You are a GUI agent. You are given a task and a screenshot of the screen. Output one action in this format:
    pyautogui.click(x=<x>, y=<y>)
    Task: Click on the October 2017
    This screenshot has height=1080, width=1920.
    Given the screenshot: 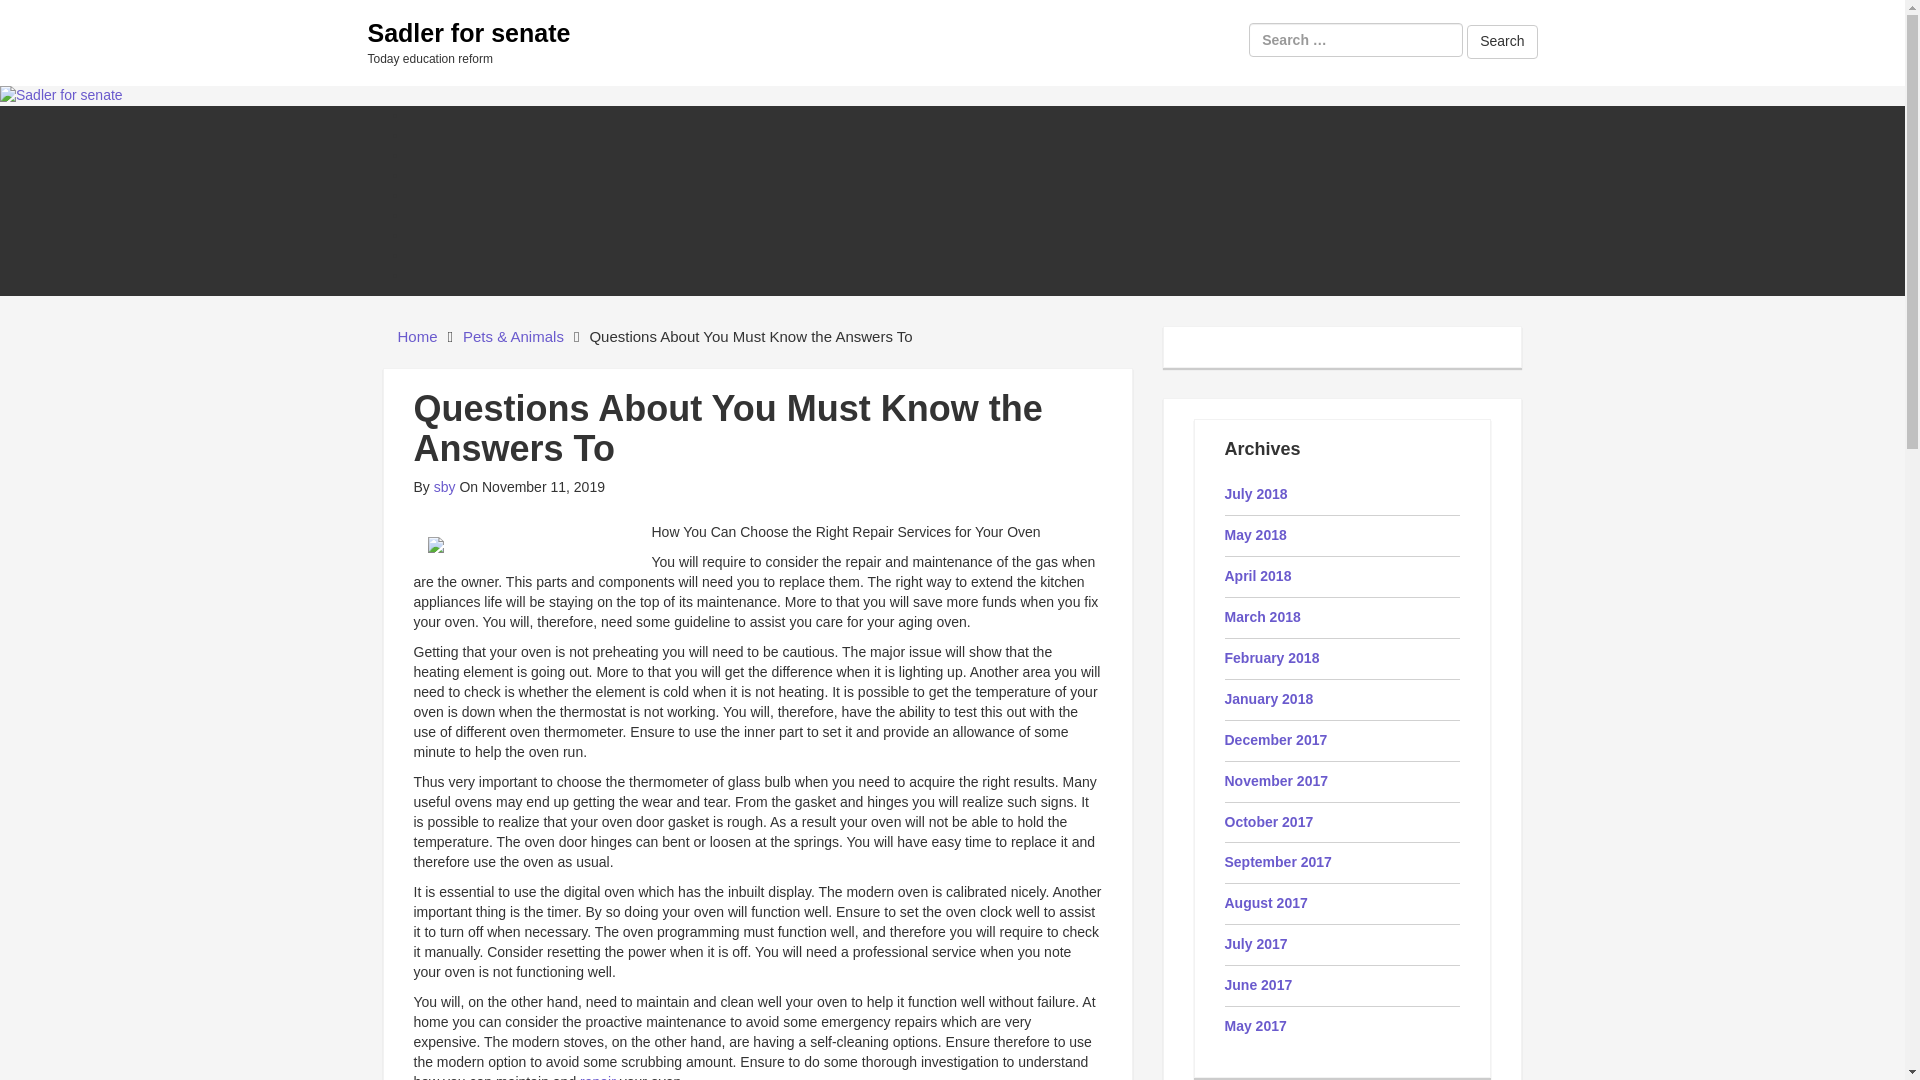 What is the action you would take?
    pyautogui.click(x=1268, y=822)
    